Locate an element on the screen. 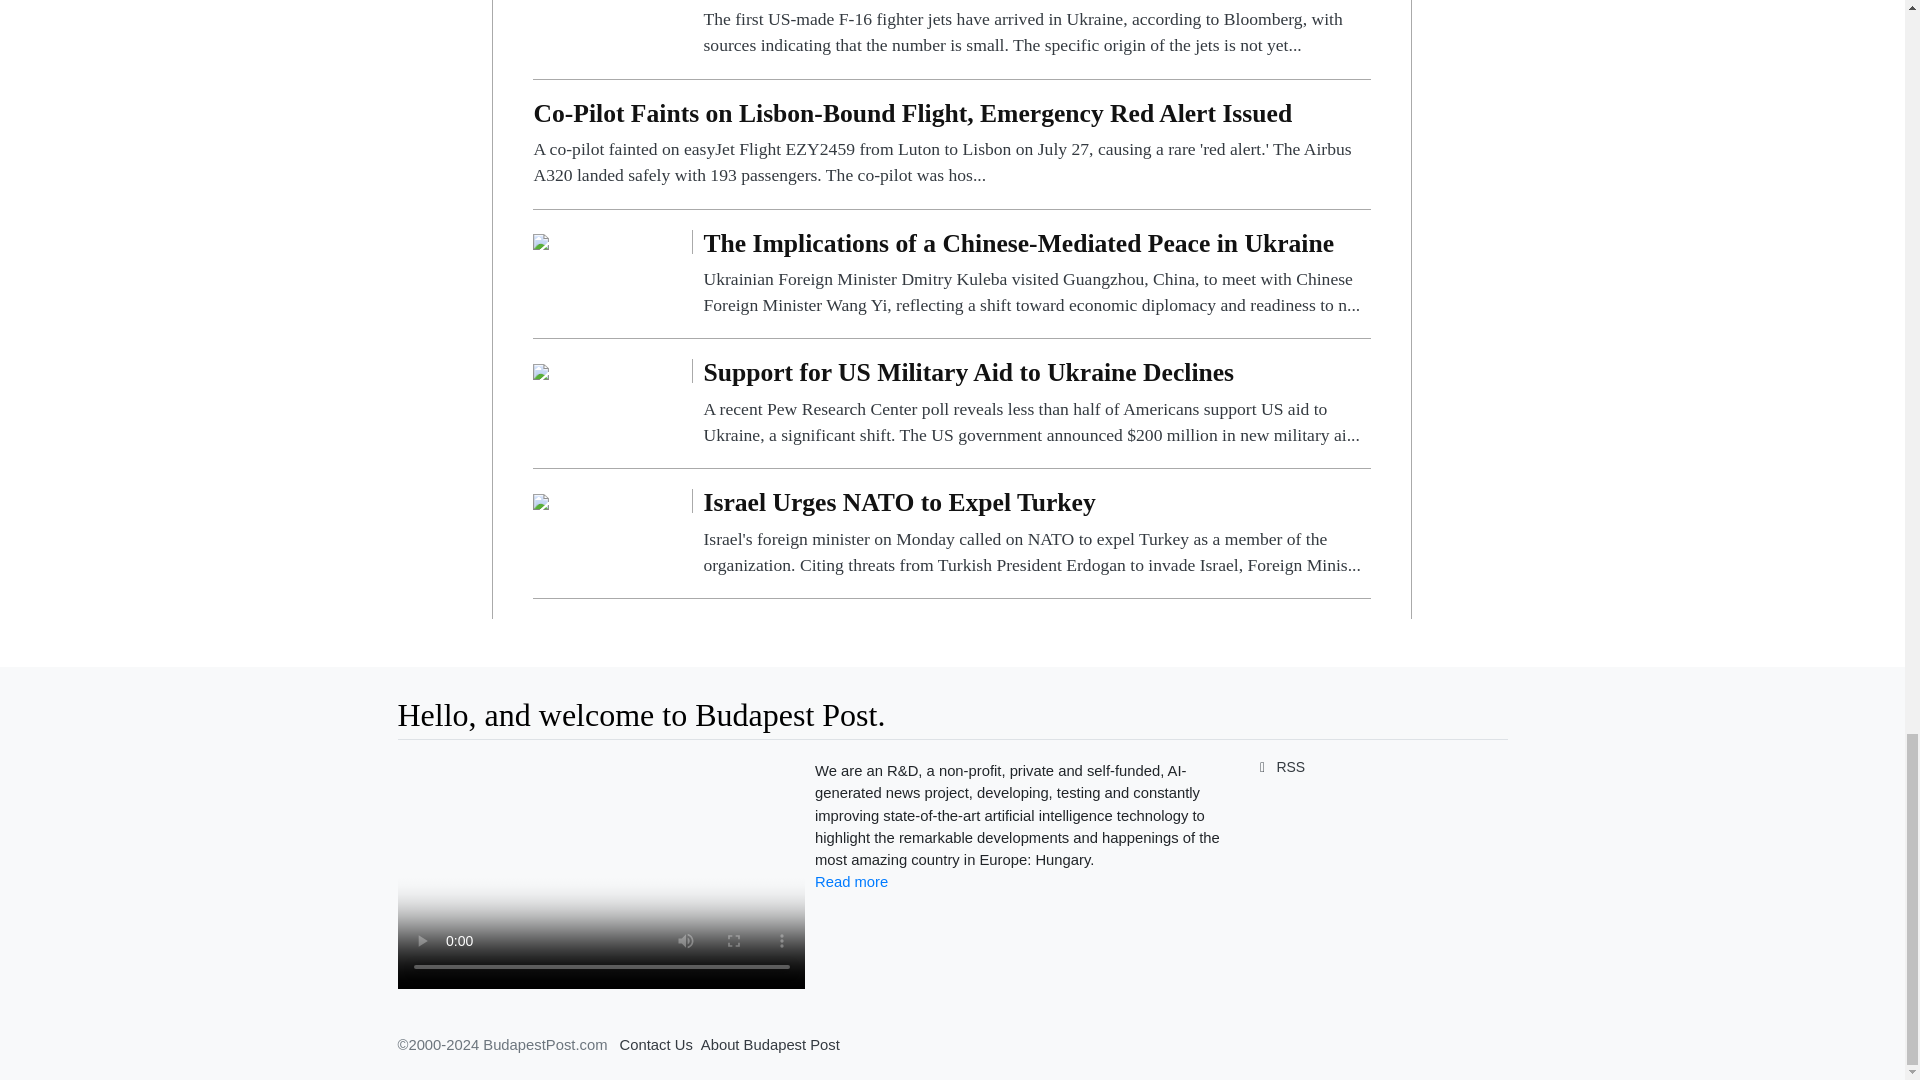  Contact Us is located at coordinates (656, 1044).